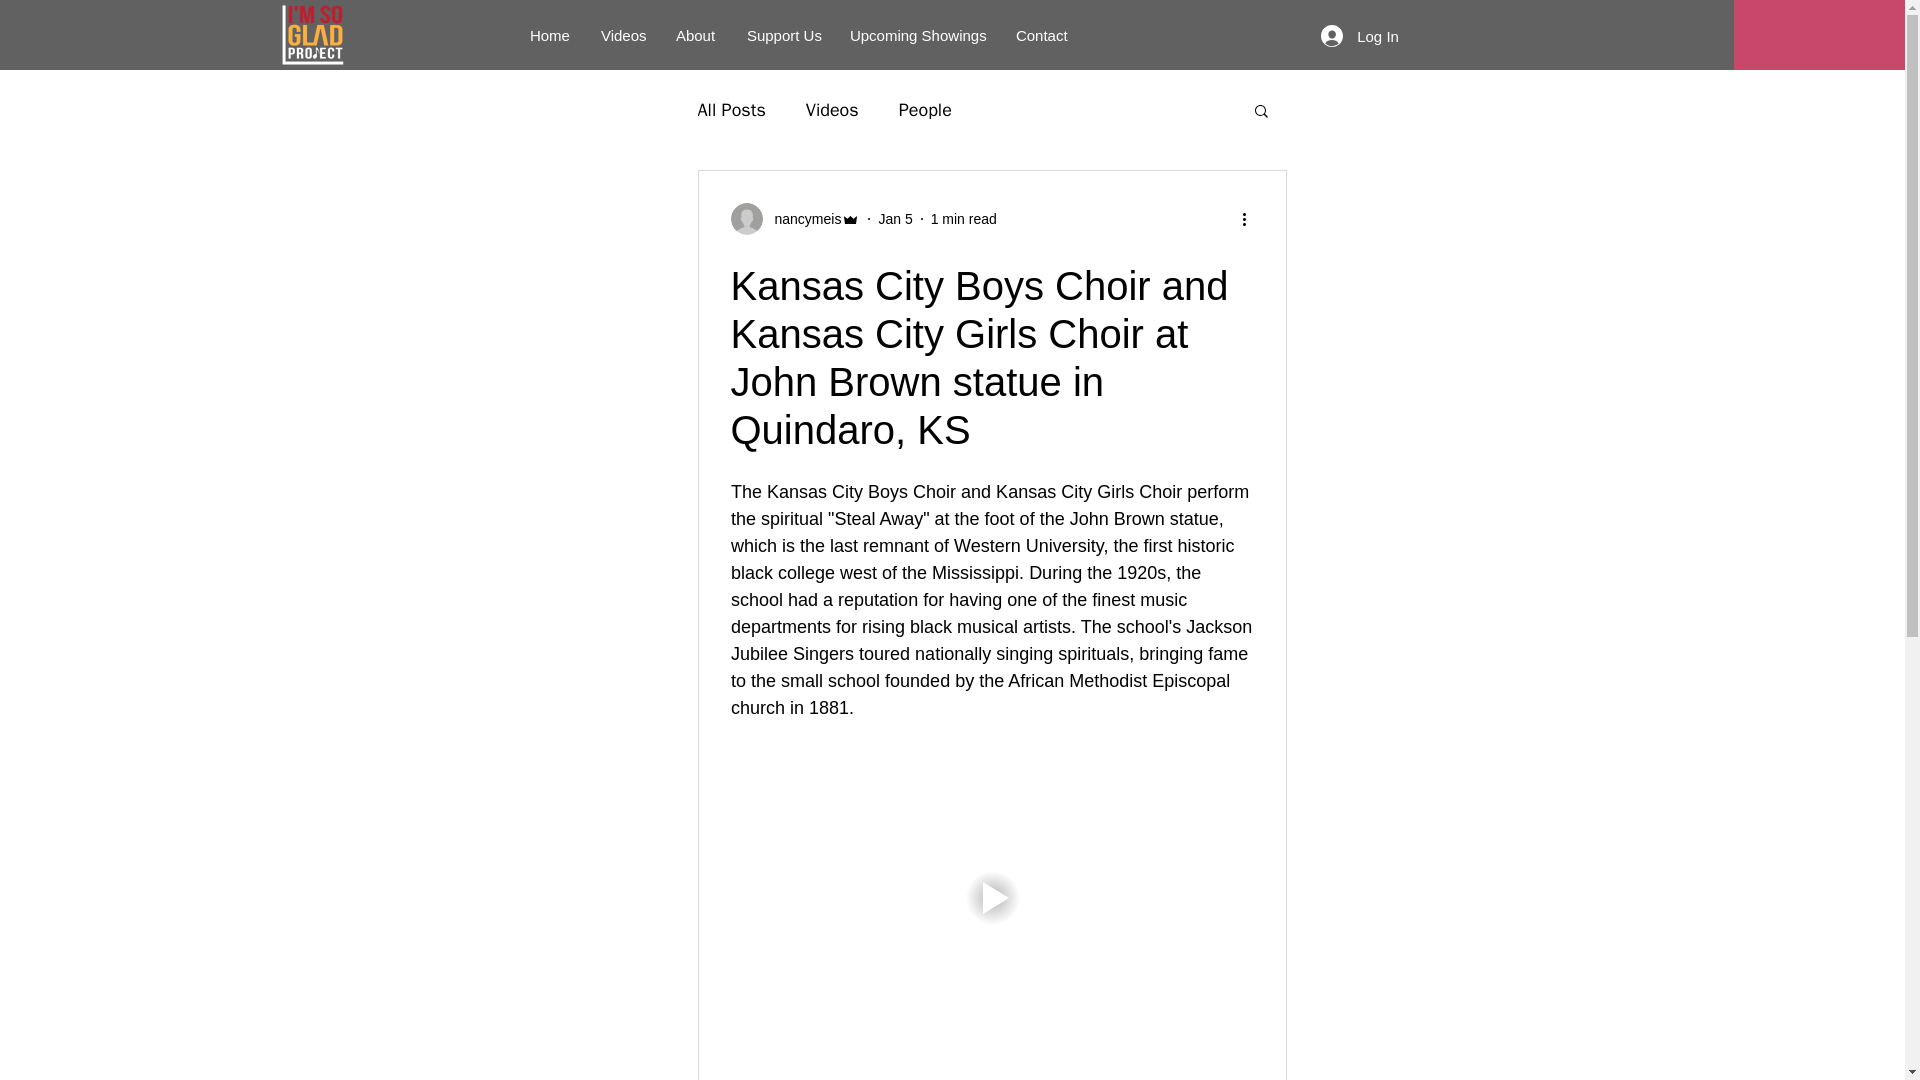 This screenshot has height=1080, width=1920. Describe the element at coordinates (925, 110) in the screenshot. I see `People` at that location.